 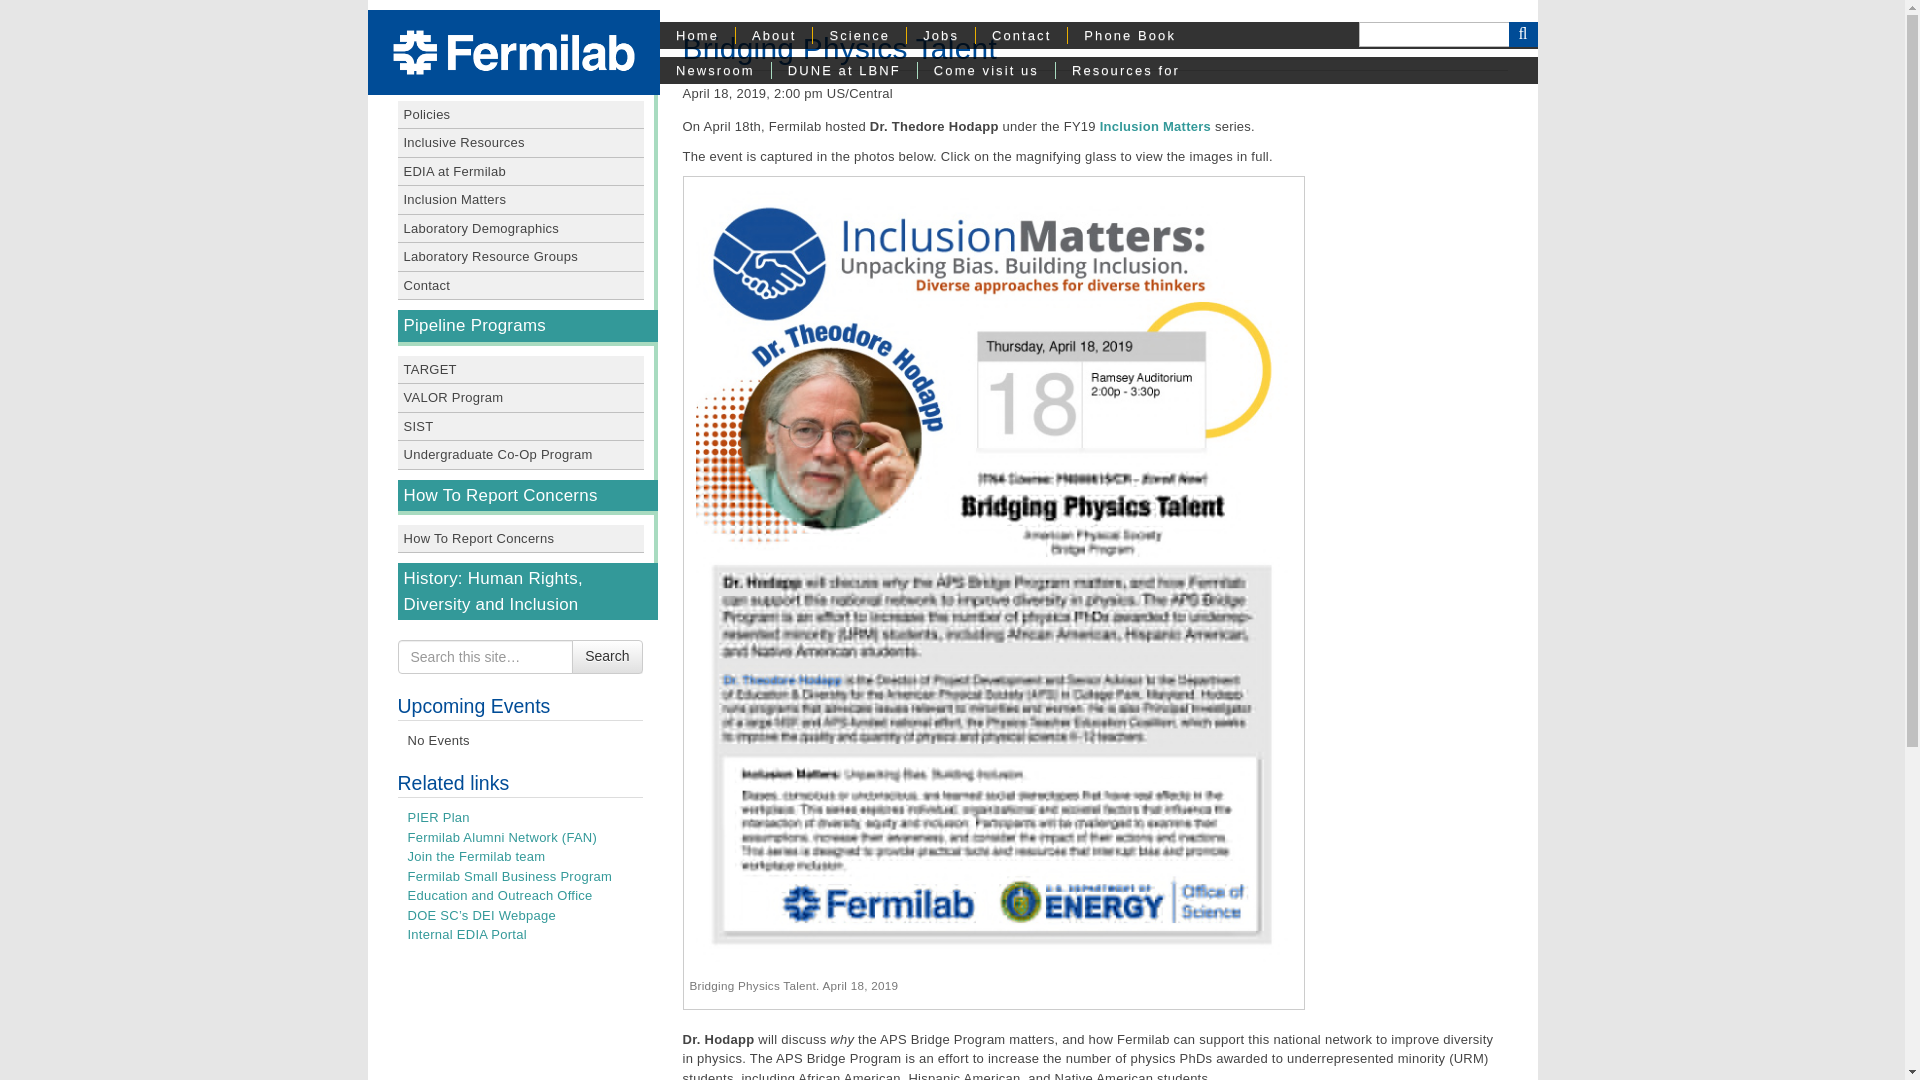 What do you see at coordinates (986, 70) in the screenshot?
I see `Come visit us` at bounding box center [986, 70].